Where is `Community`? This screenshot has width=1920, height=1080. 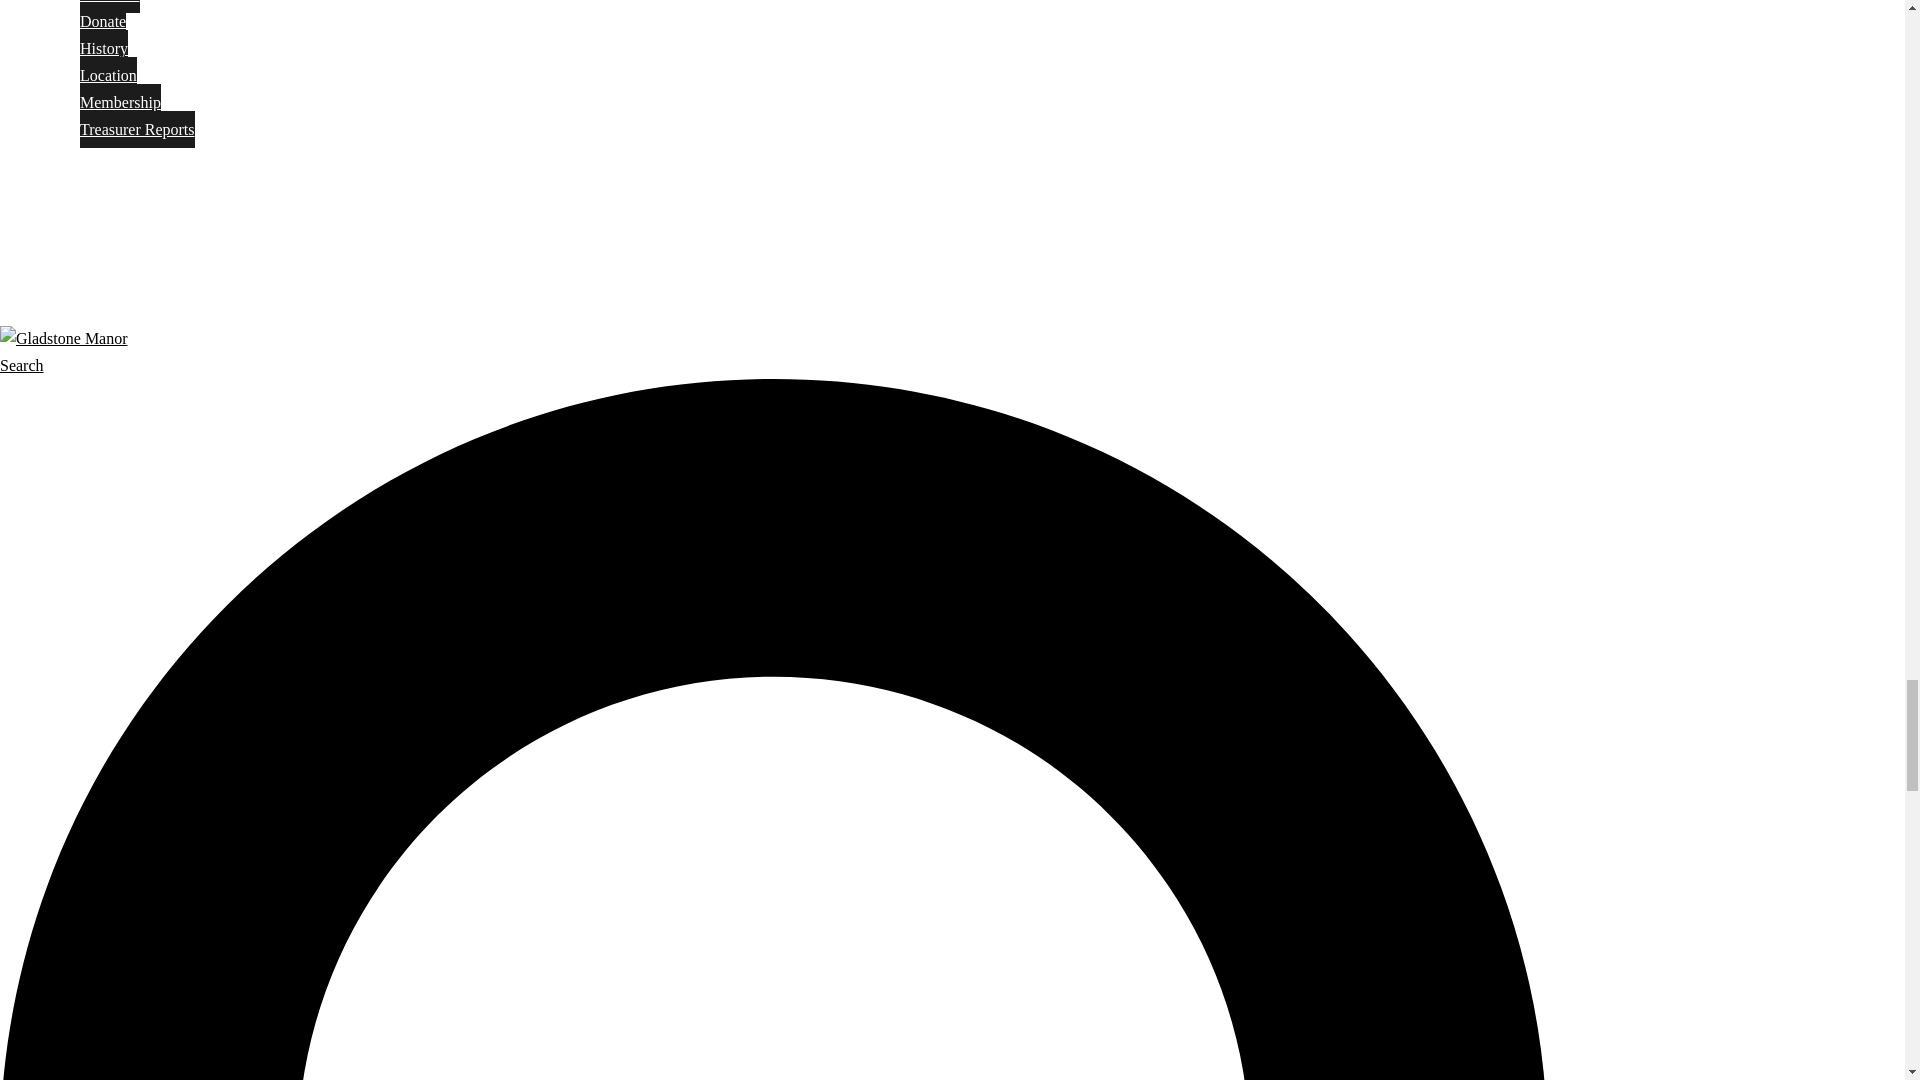
Community is located at coordinates (83, 188).